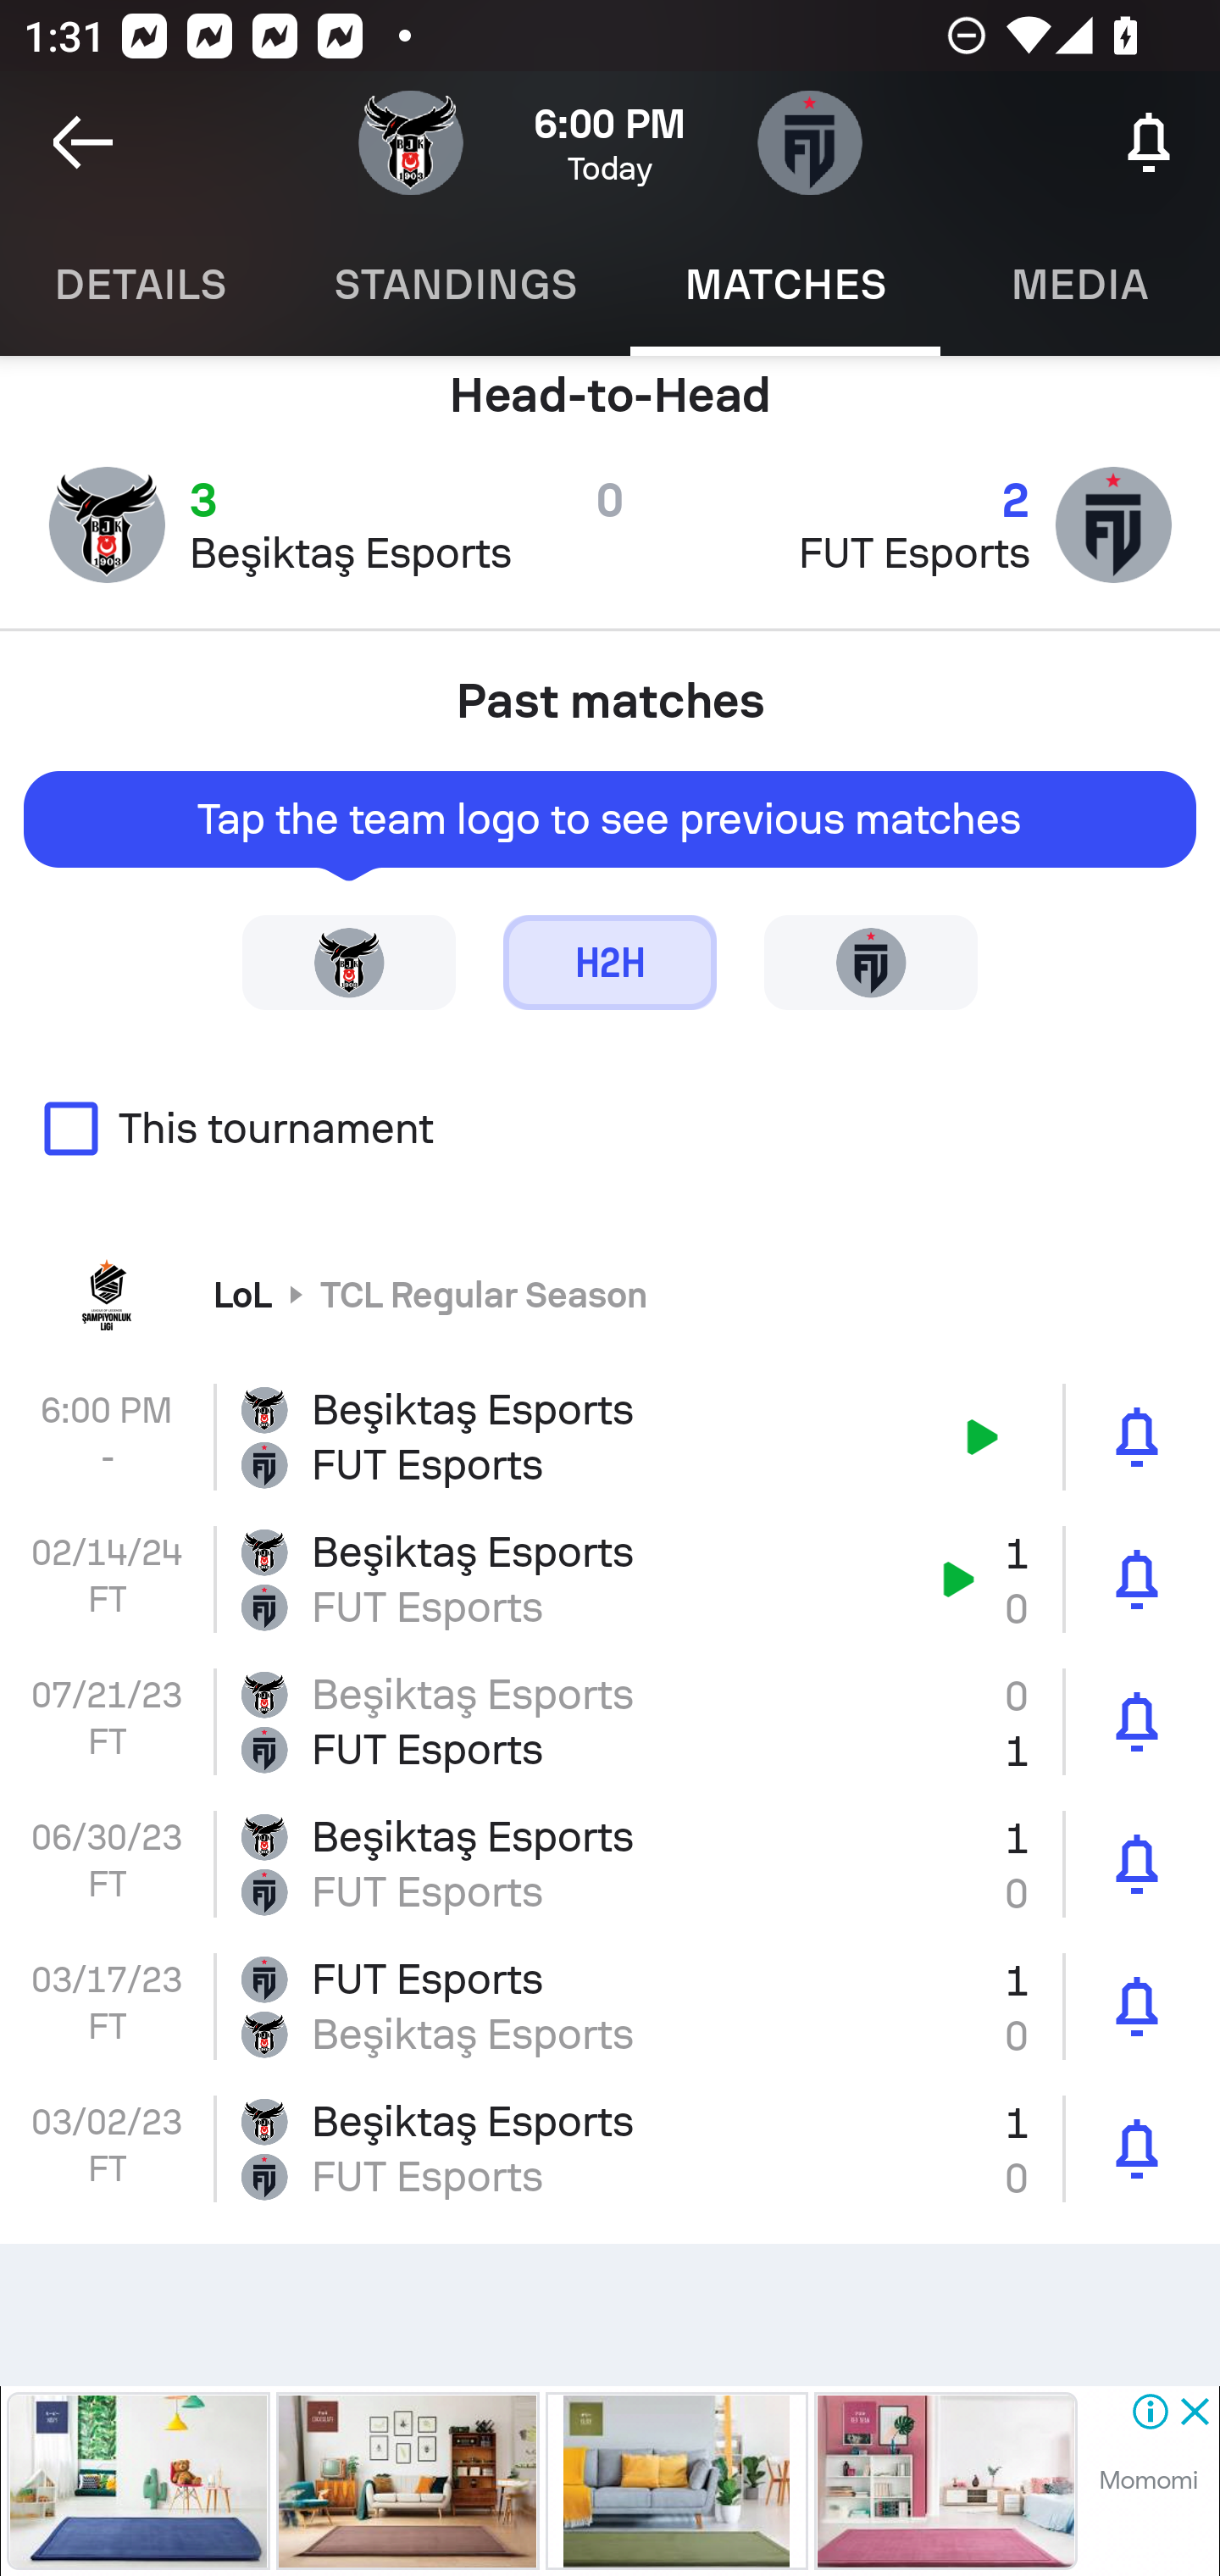 The width and height of the screenshot is (1220, 2576). What do you see at coordinates (610, 1129) in the screenshot?
I see `This tournament` at bounding box center [610, 1129].